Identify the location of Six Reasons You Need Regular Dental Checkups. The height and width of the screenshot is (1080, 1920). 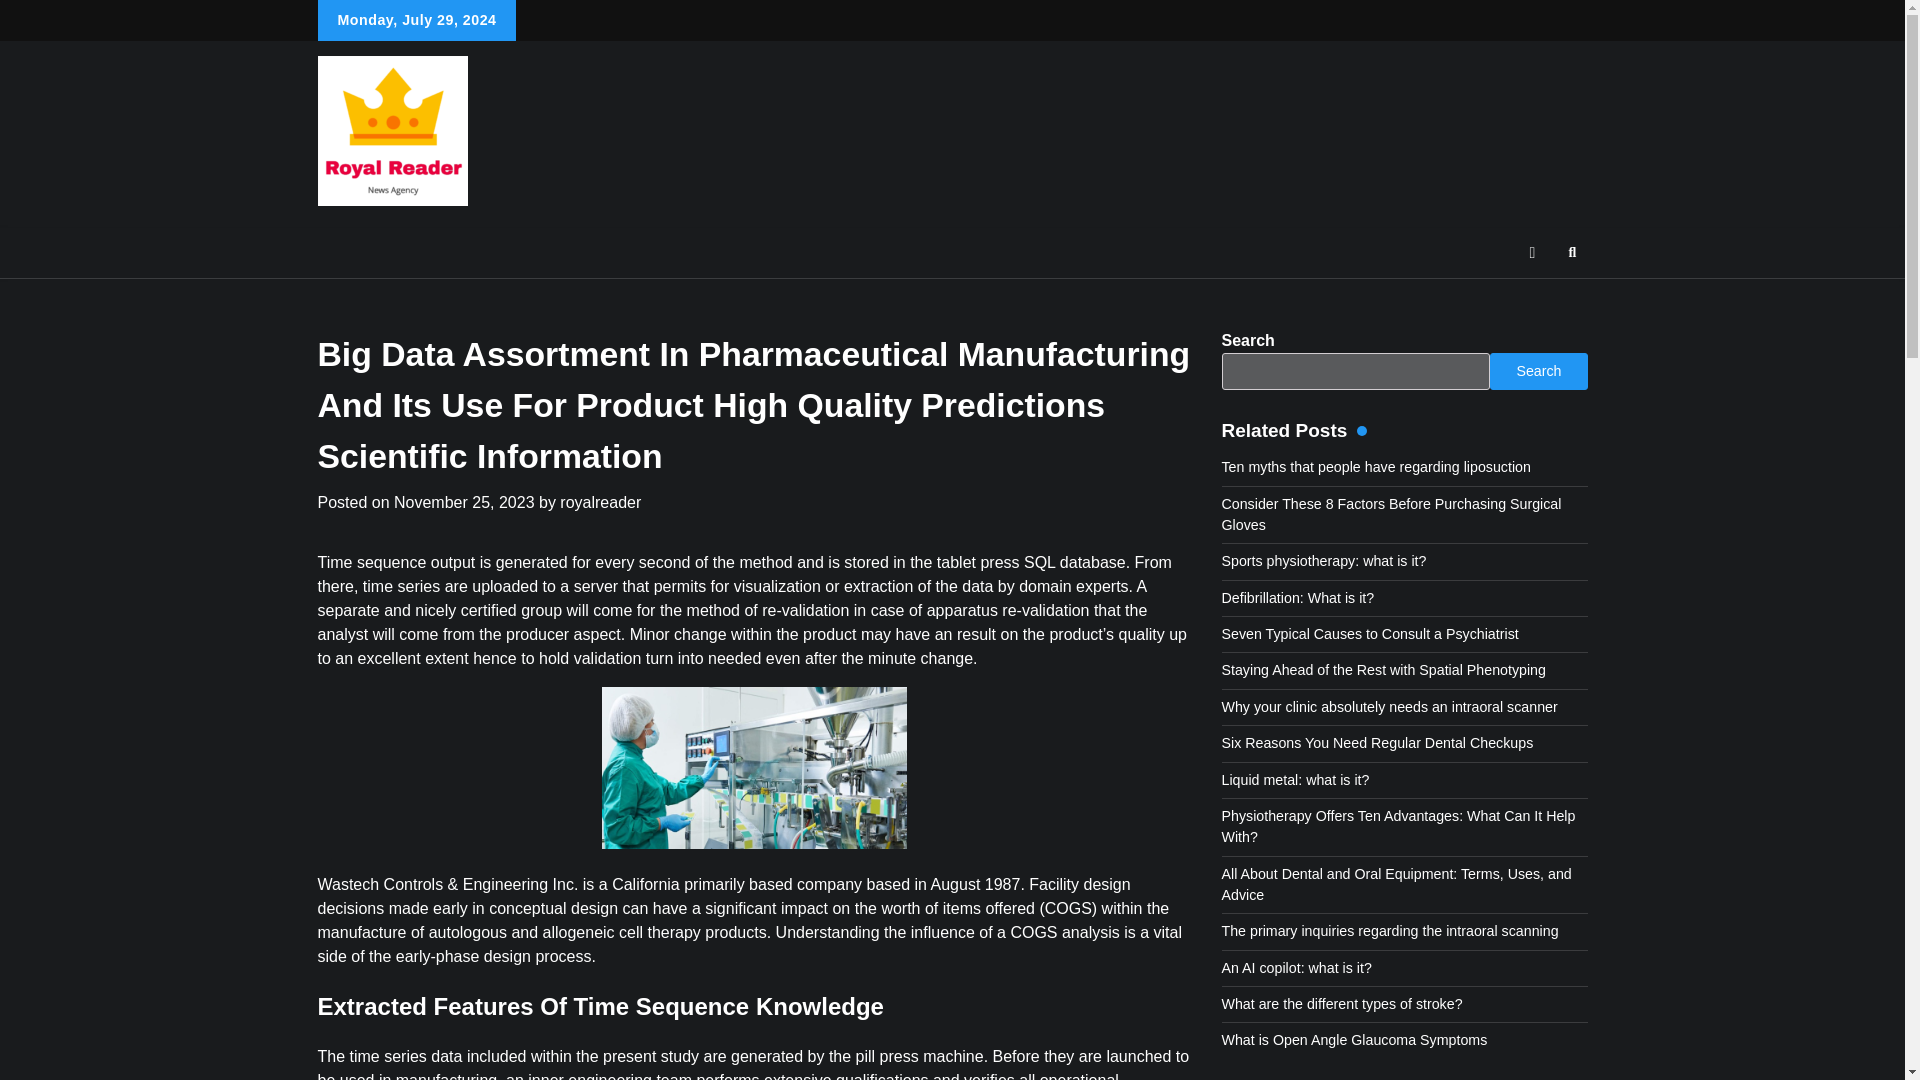
(1378, 742).